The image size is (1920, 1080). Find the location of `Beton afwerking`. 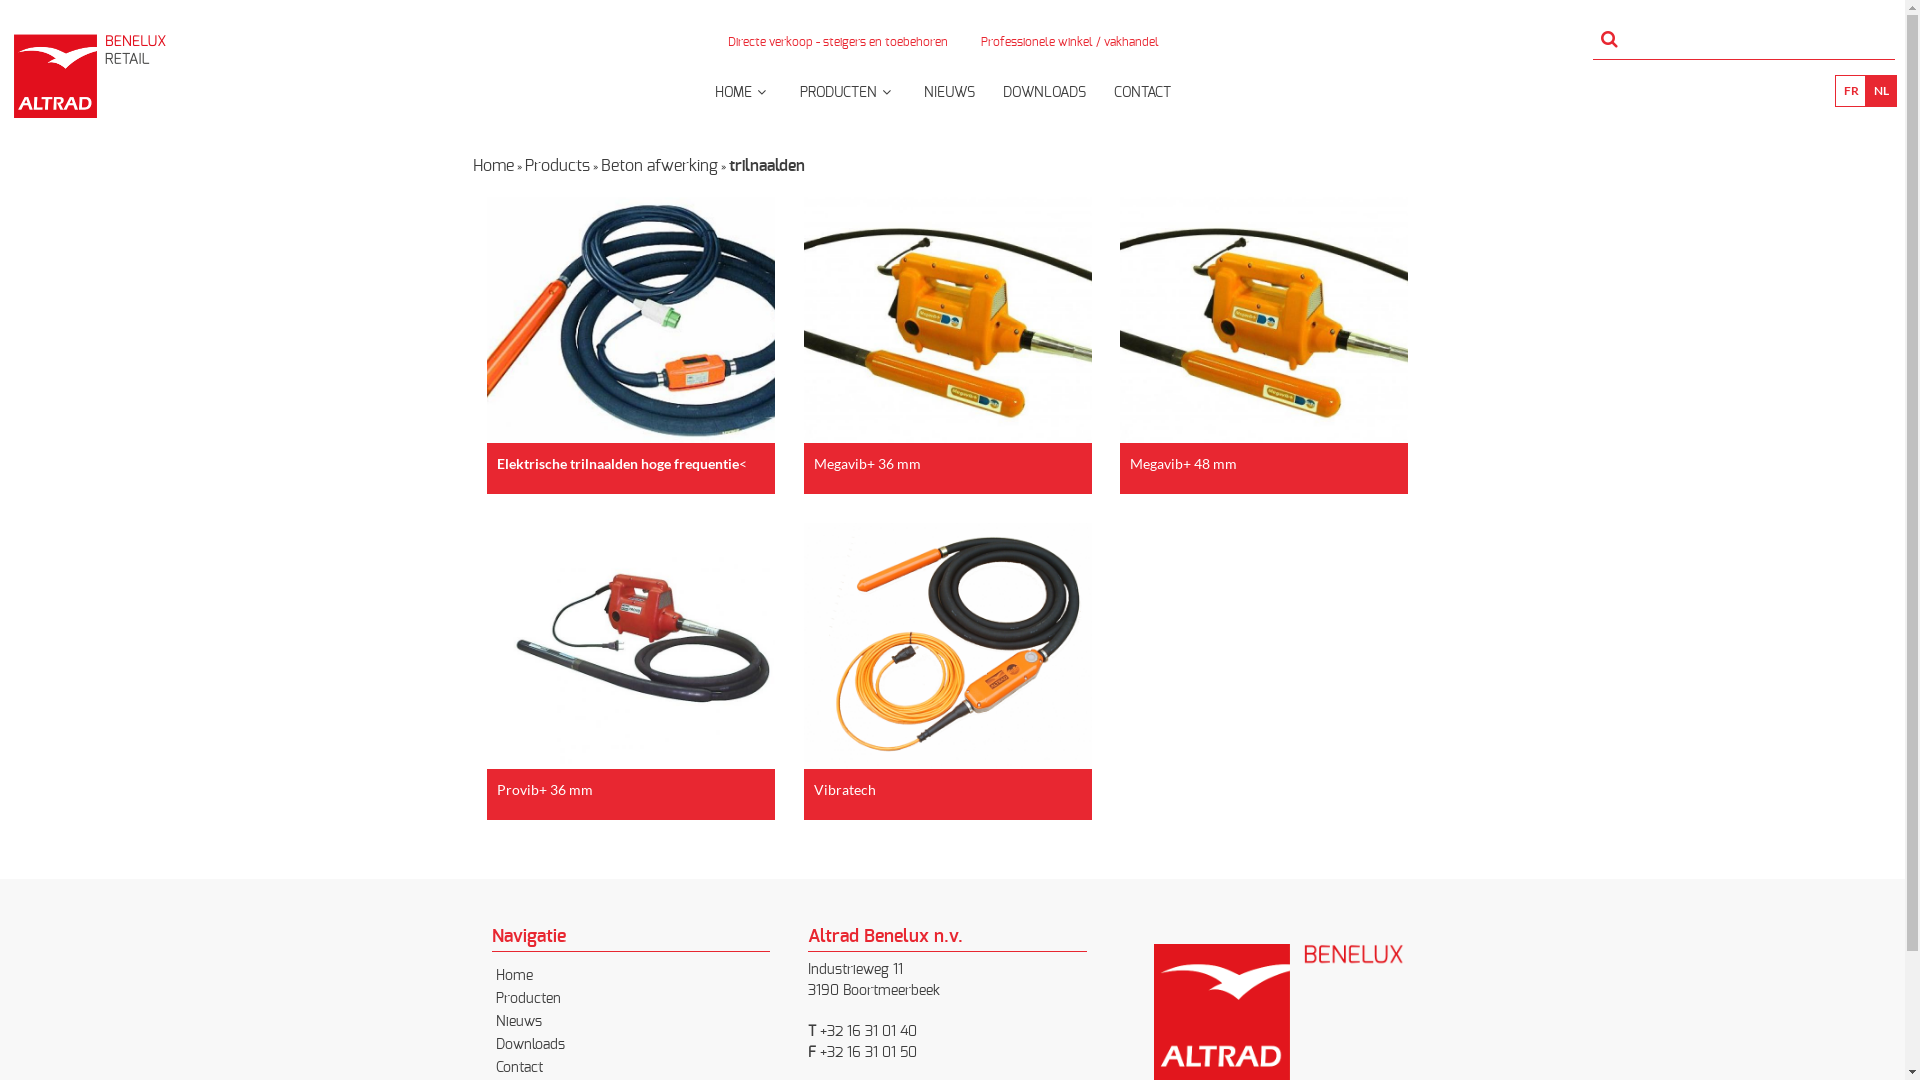

Beton afwerking is located at coordinates (658, 166).